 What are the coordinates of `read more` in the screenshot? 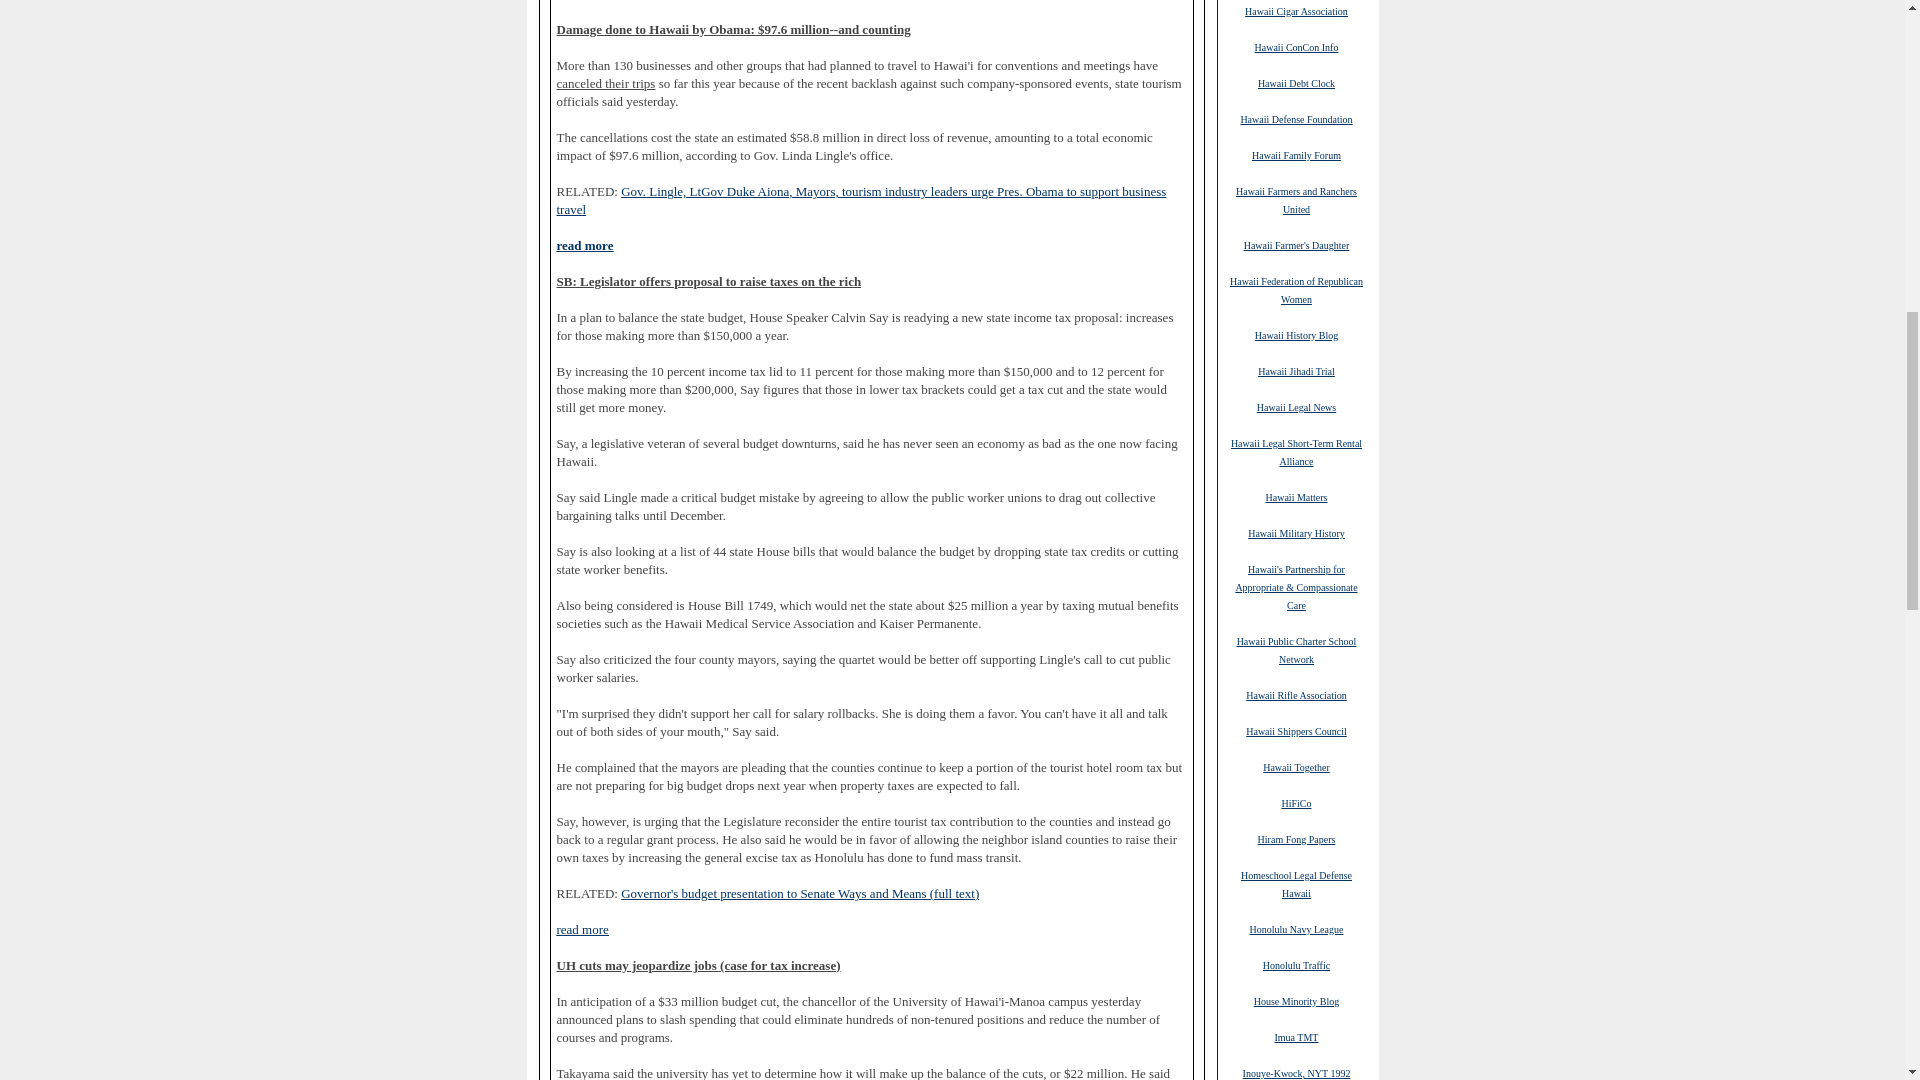 It's located at (582, 930).